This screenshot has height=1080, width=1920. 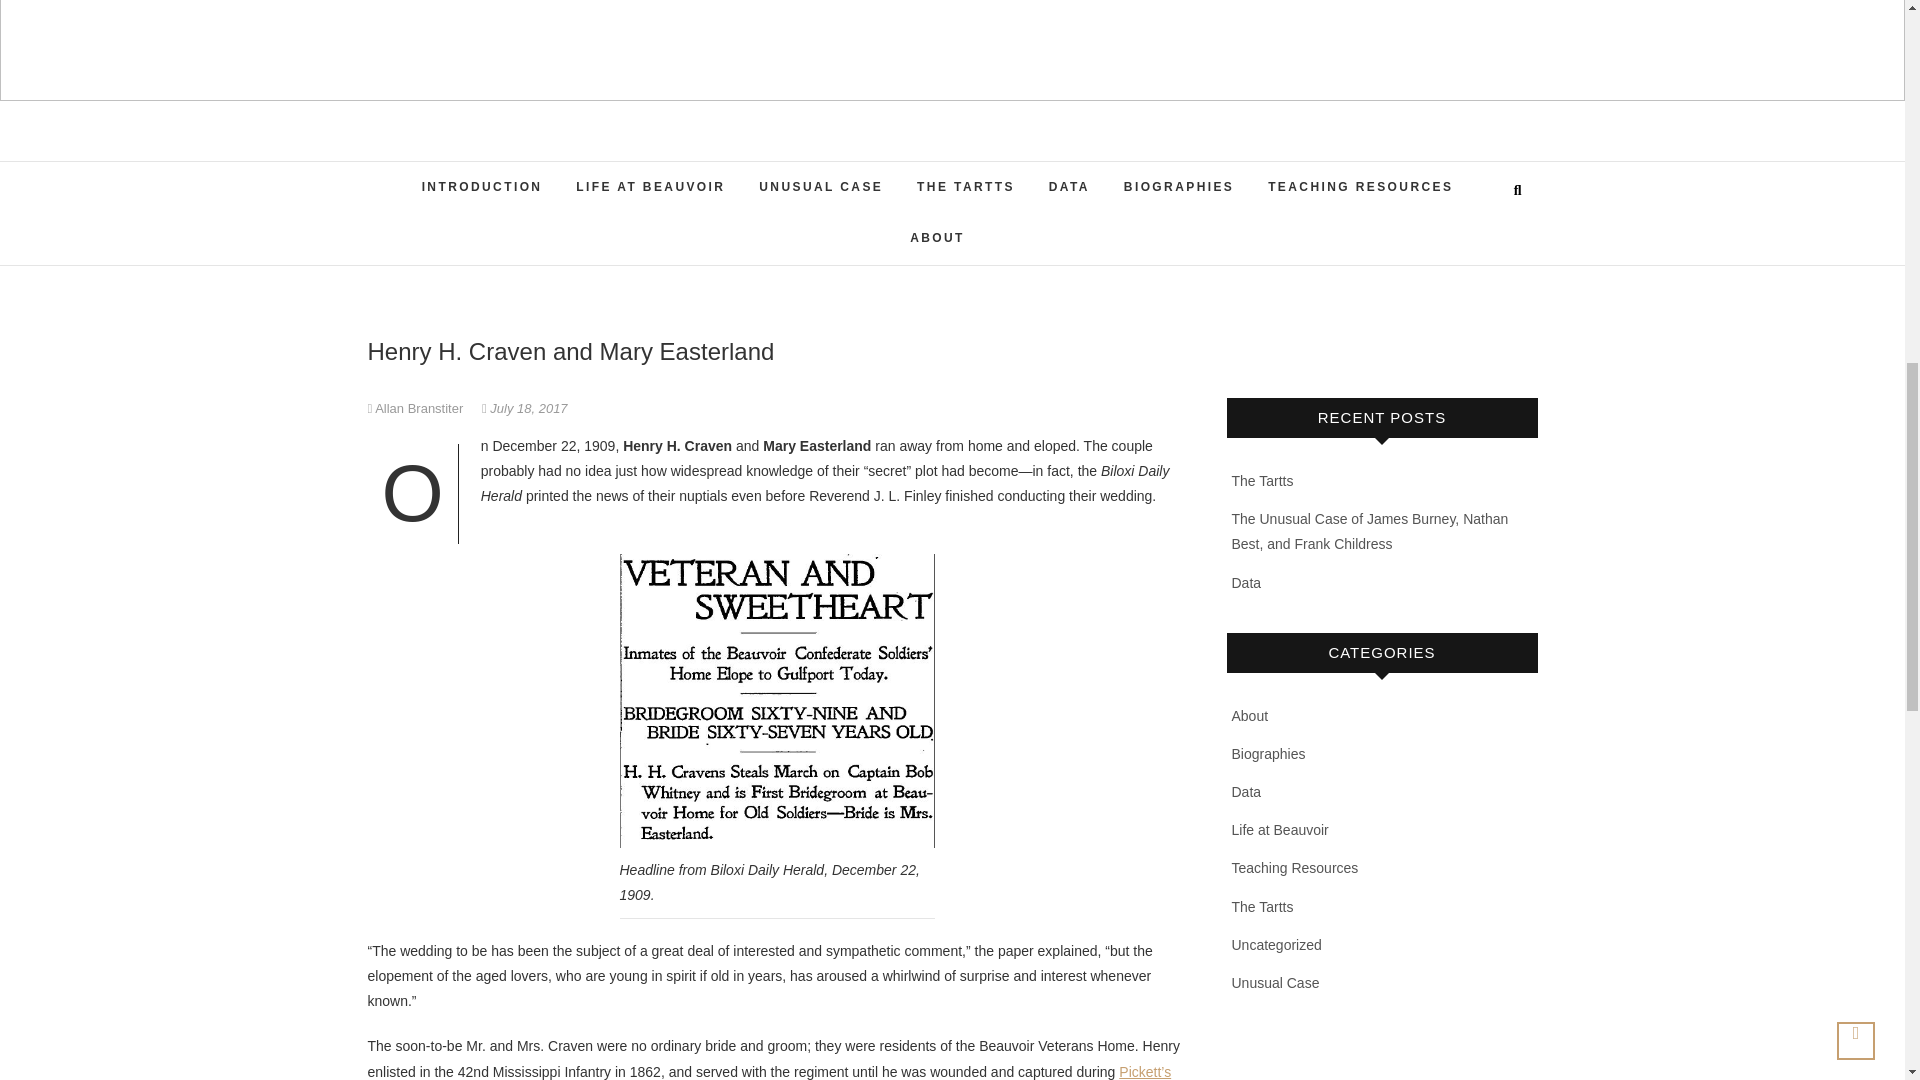 What do you see at coordinates (1360, 188) in the screenshot?
I see `TEACHING RESOURCES` at bounding box center [1360, 188].